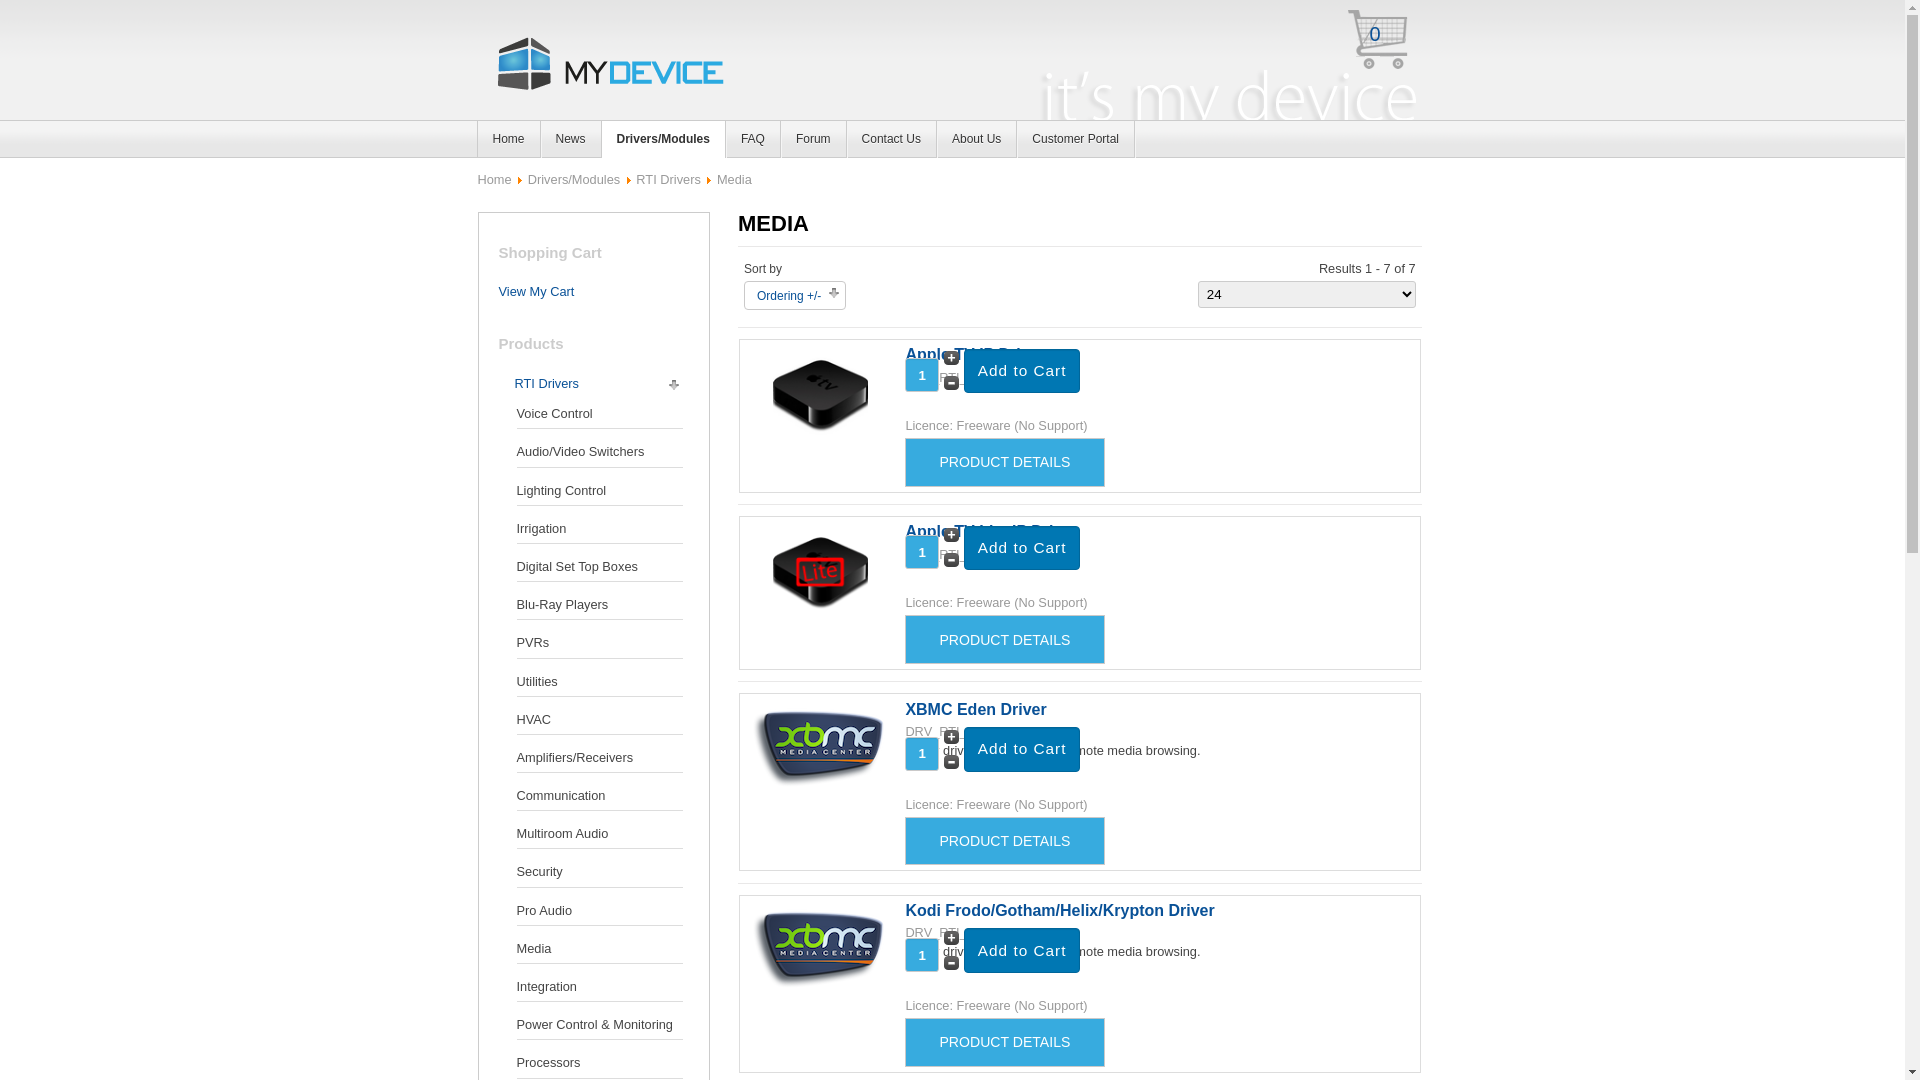 This screenshot has height=1080, width=1920. I want to click on Irrigation, so click(599, 529).